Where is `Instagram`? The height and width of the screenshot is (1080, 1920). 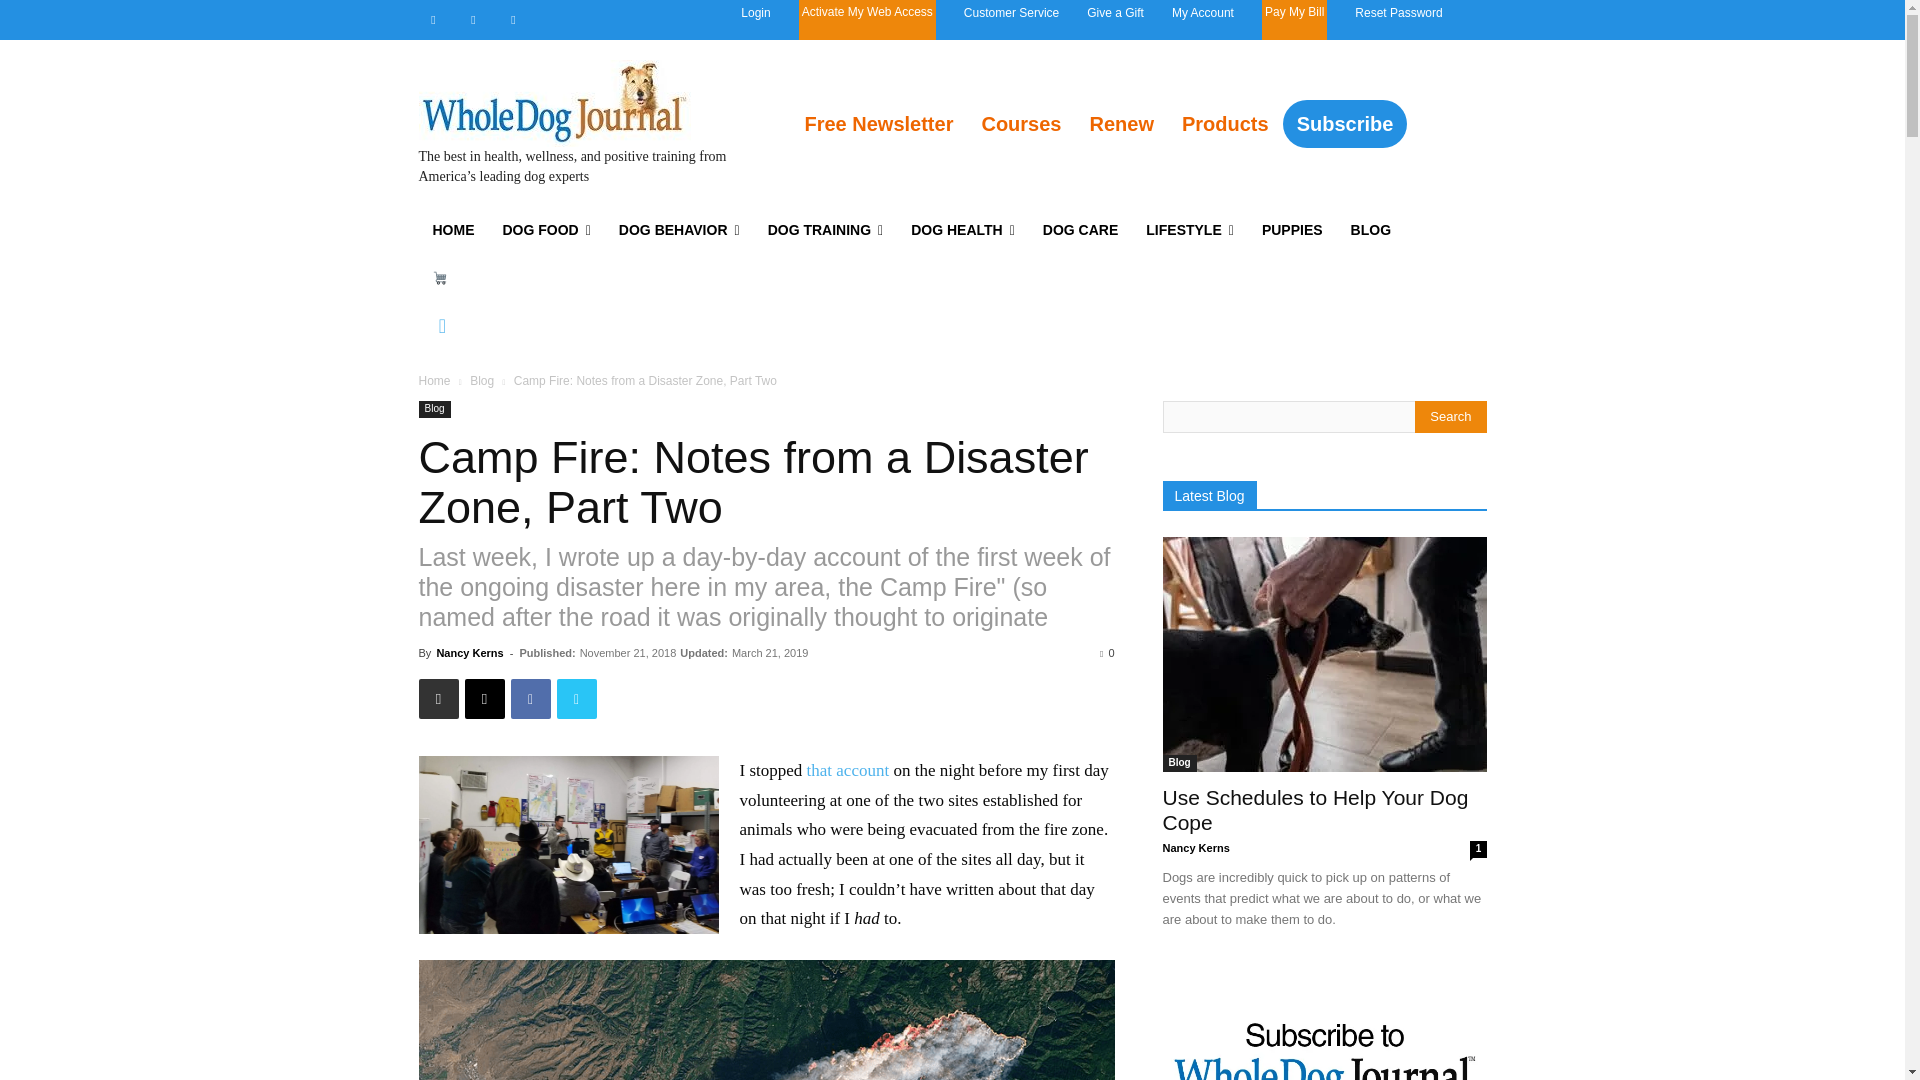 Instagram is located at coordinates (472, 20).